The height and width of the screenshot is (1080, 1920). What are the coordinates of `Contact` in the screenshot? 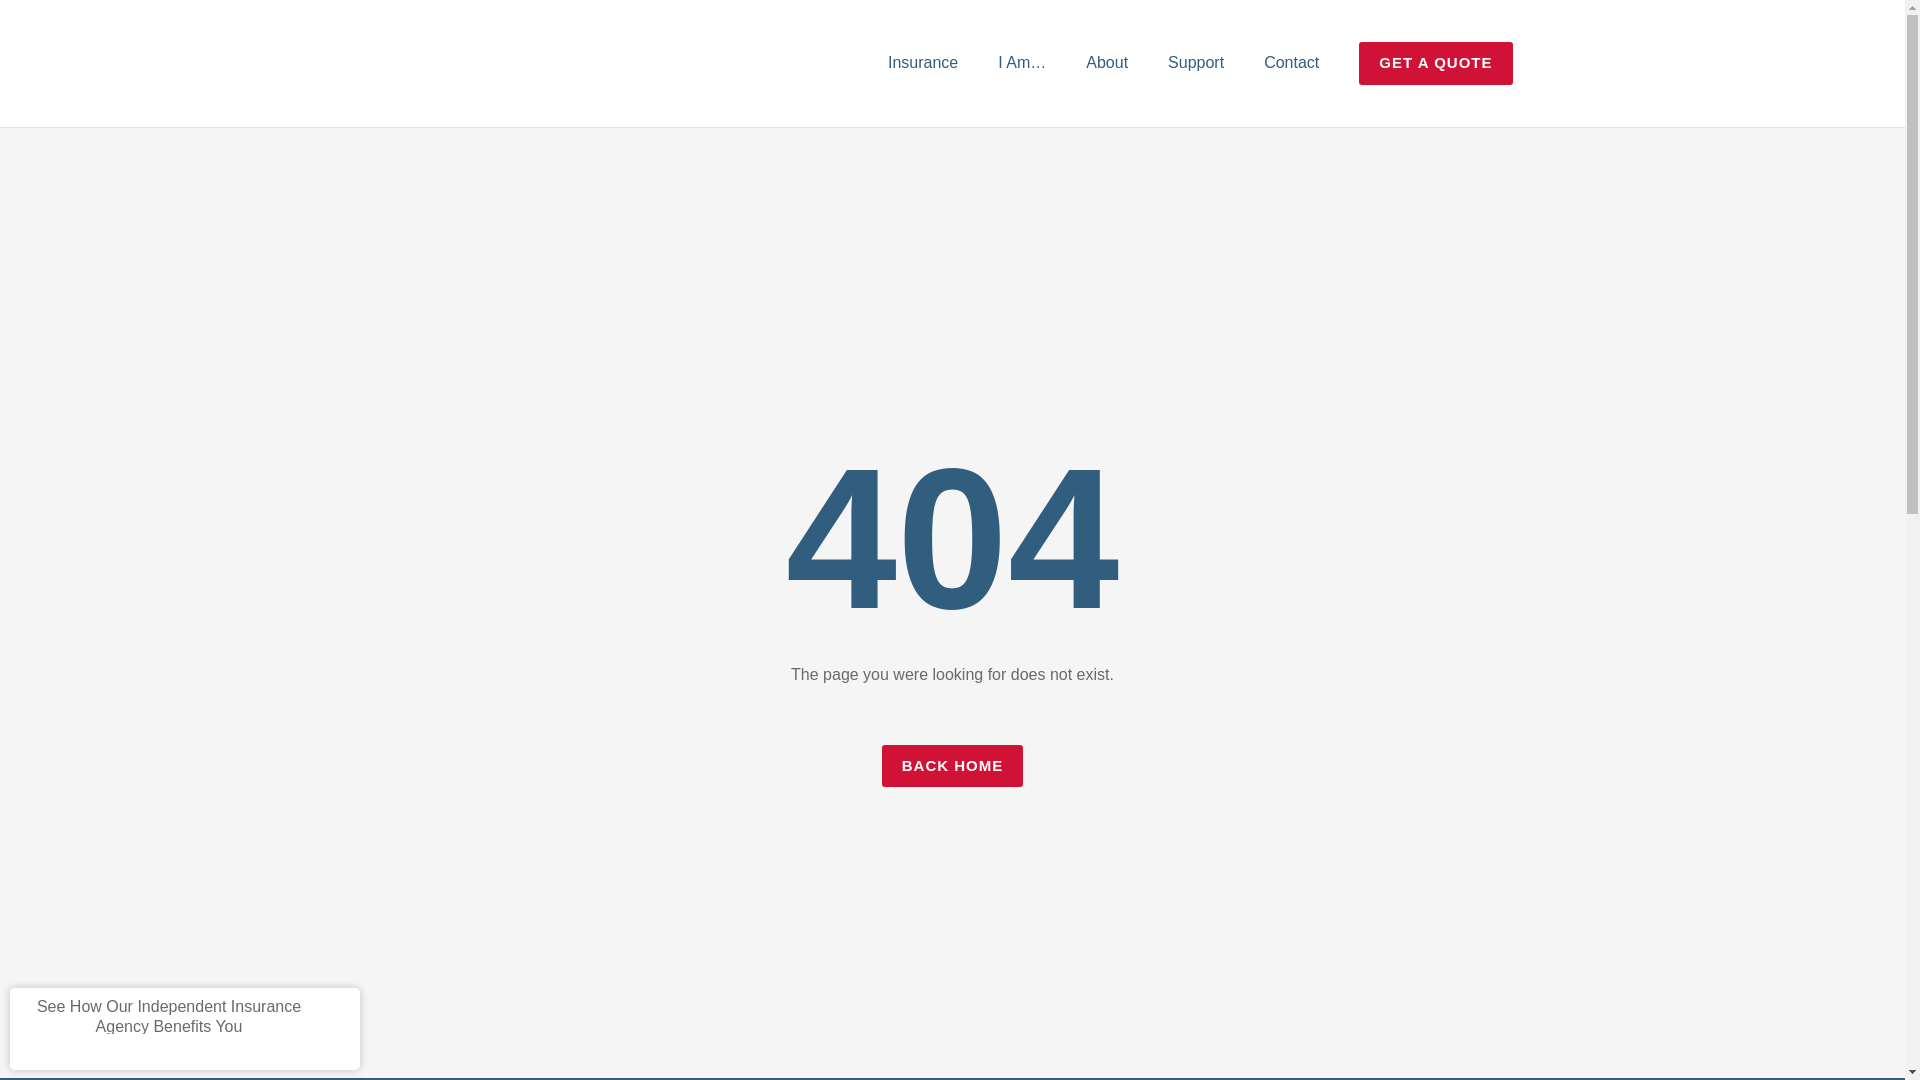 It's located at (1291, 62).